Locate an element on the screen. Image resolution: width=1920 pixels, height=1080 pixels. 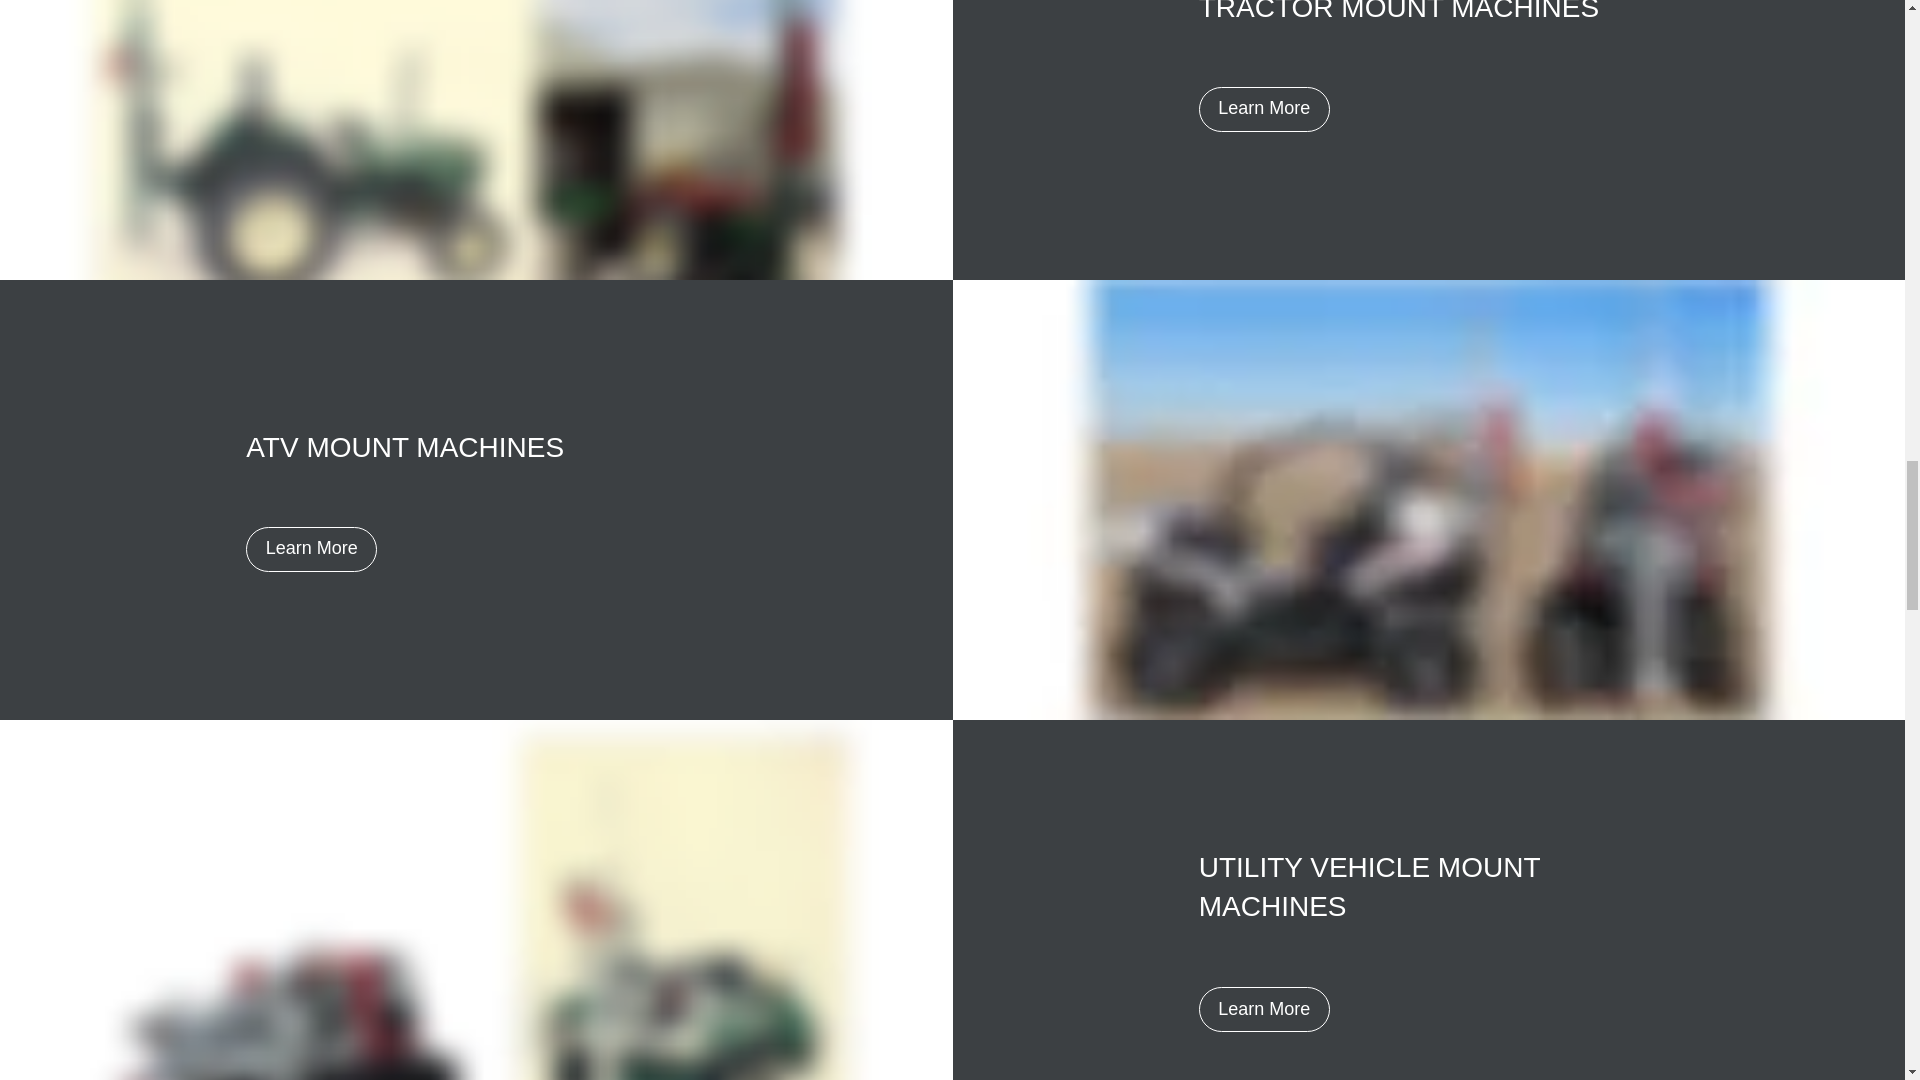
TRACTOR MOUNT MACHINES is located at coordinates (1398, 11).